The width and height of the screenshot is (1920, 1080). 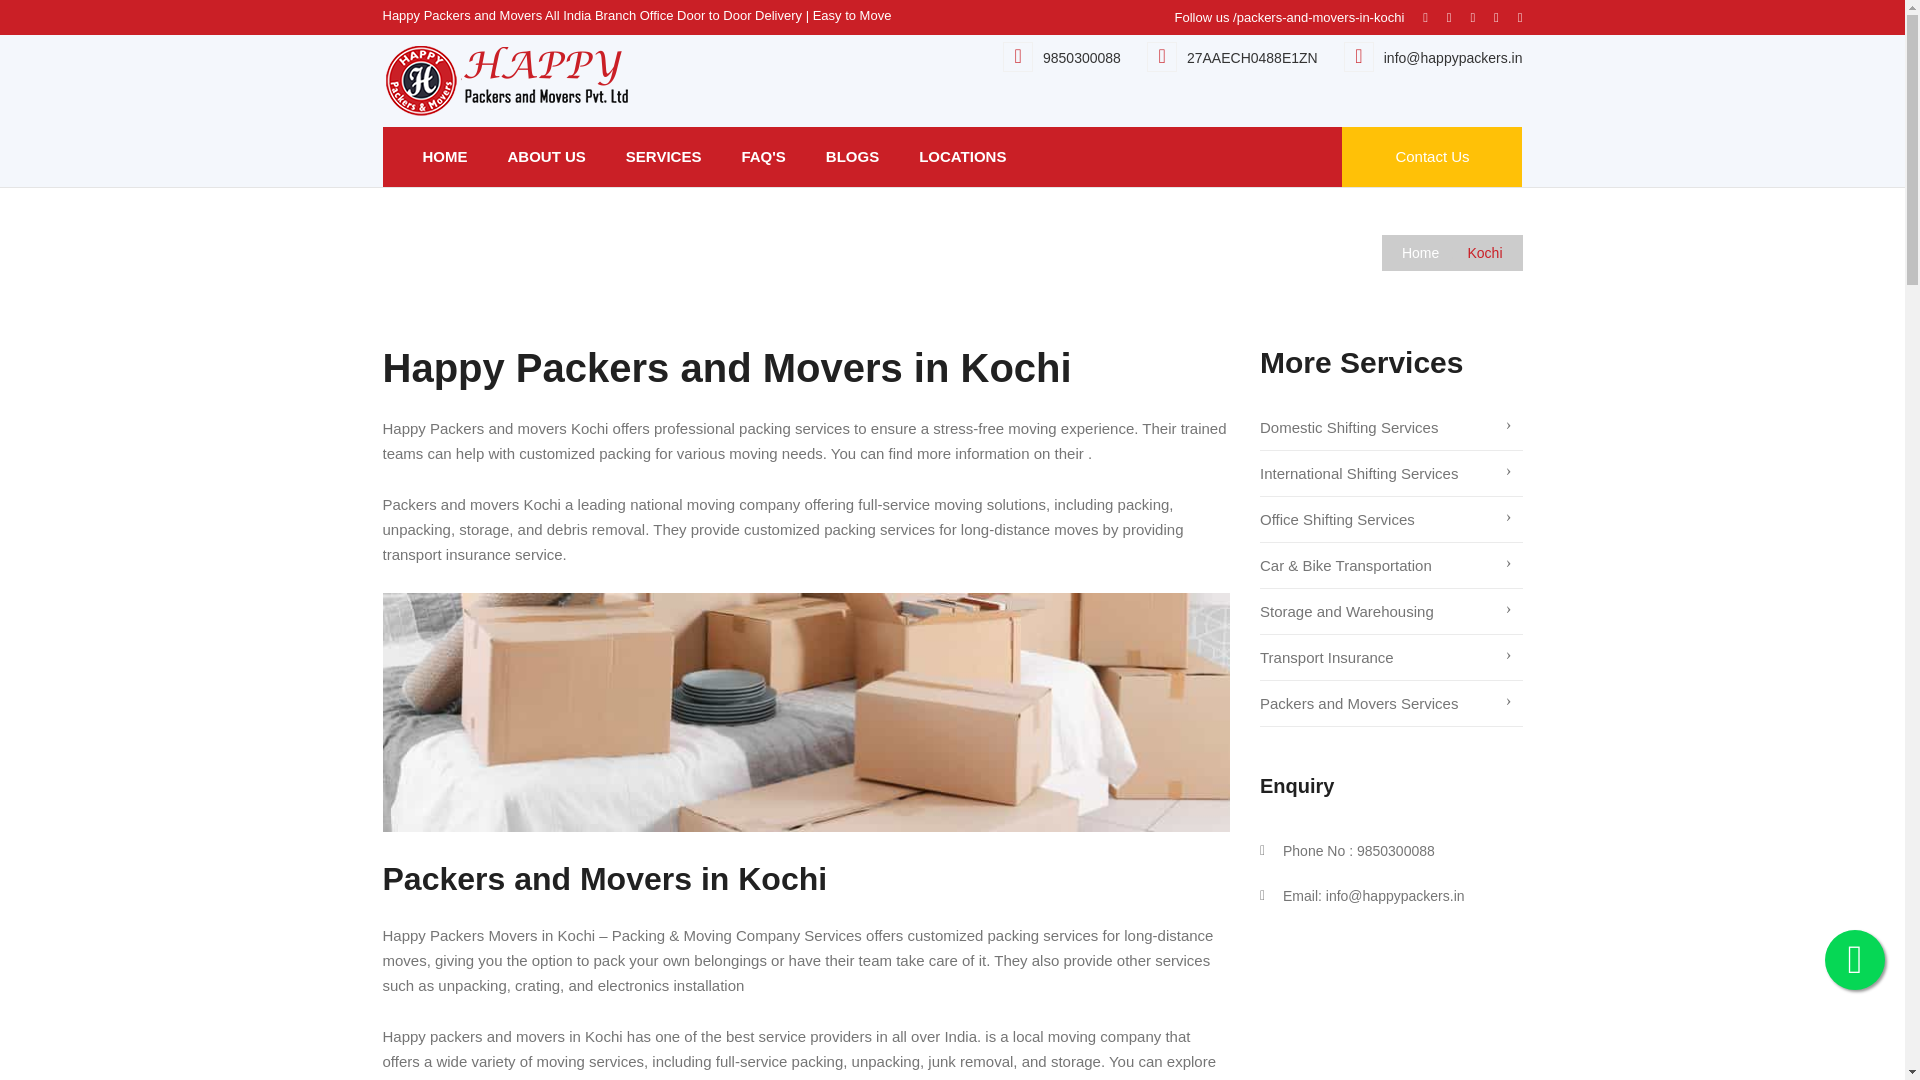 I want to click on 9850300088, so click(x=1082, y=57).